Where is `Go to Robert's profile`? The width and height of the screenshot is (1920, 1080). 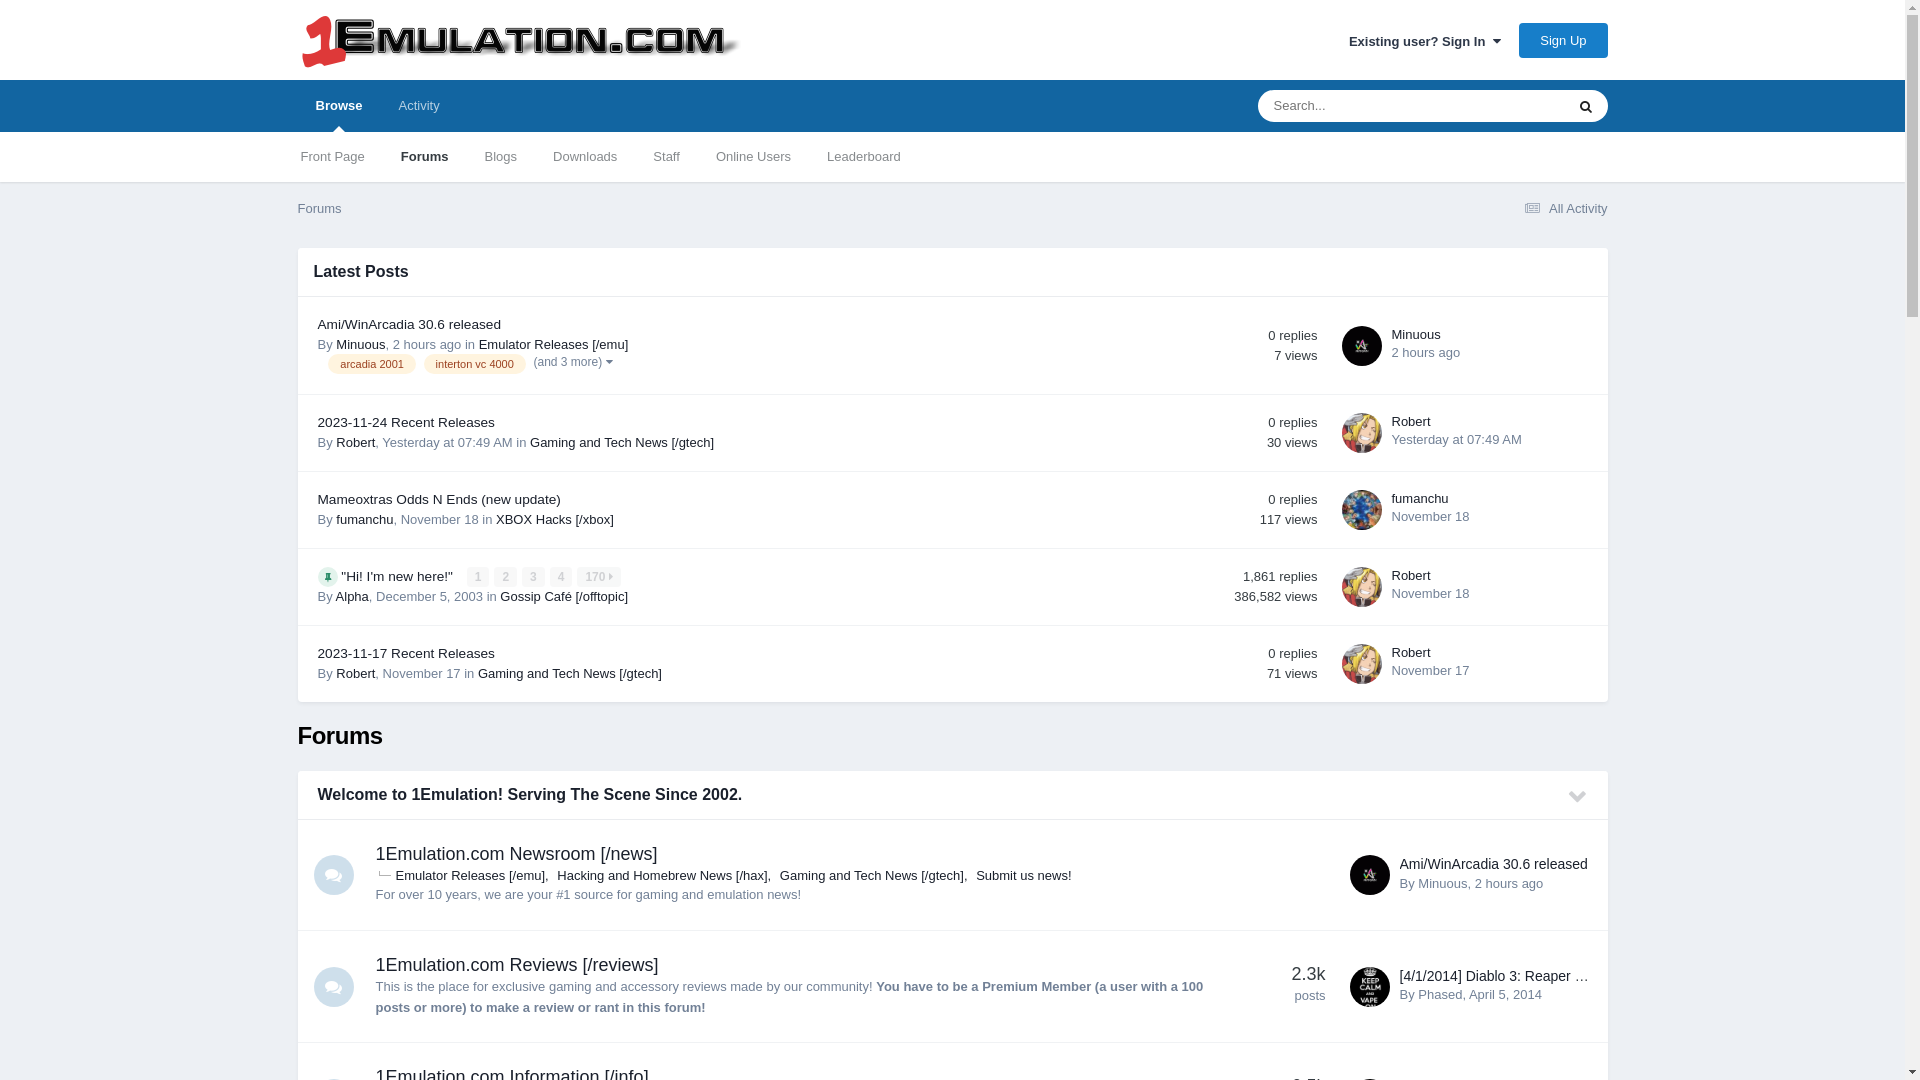
Go to Robert's profile is located at coordinates (1362, 664).